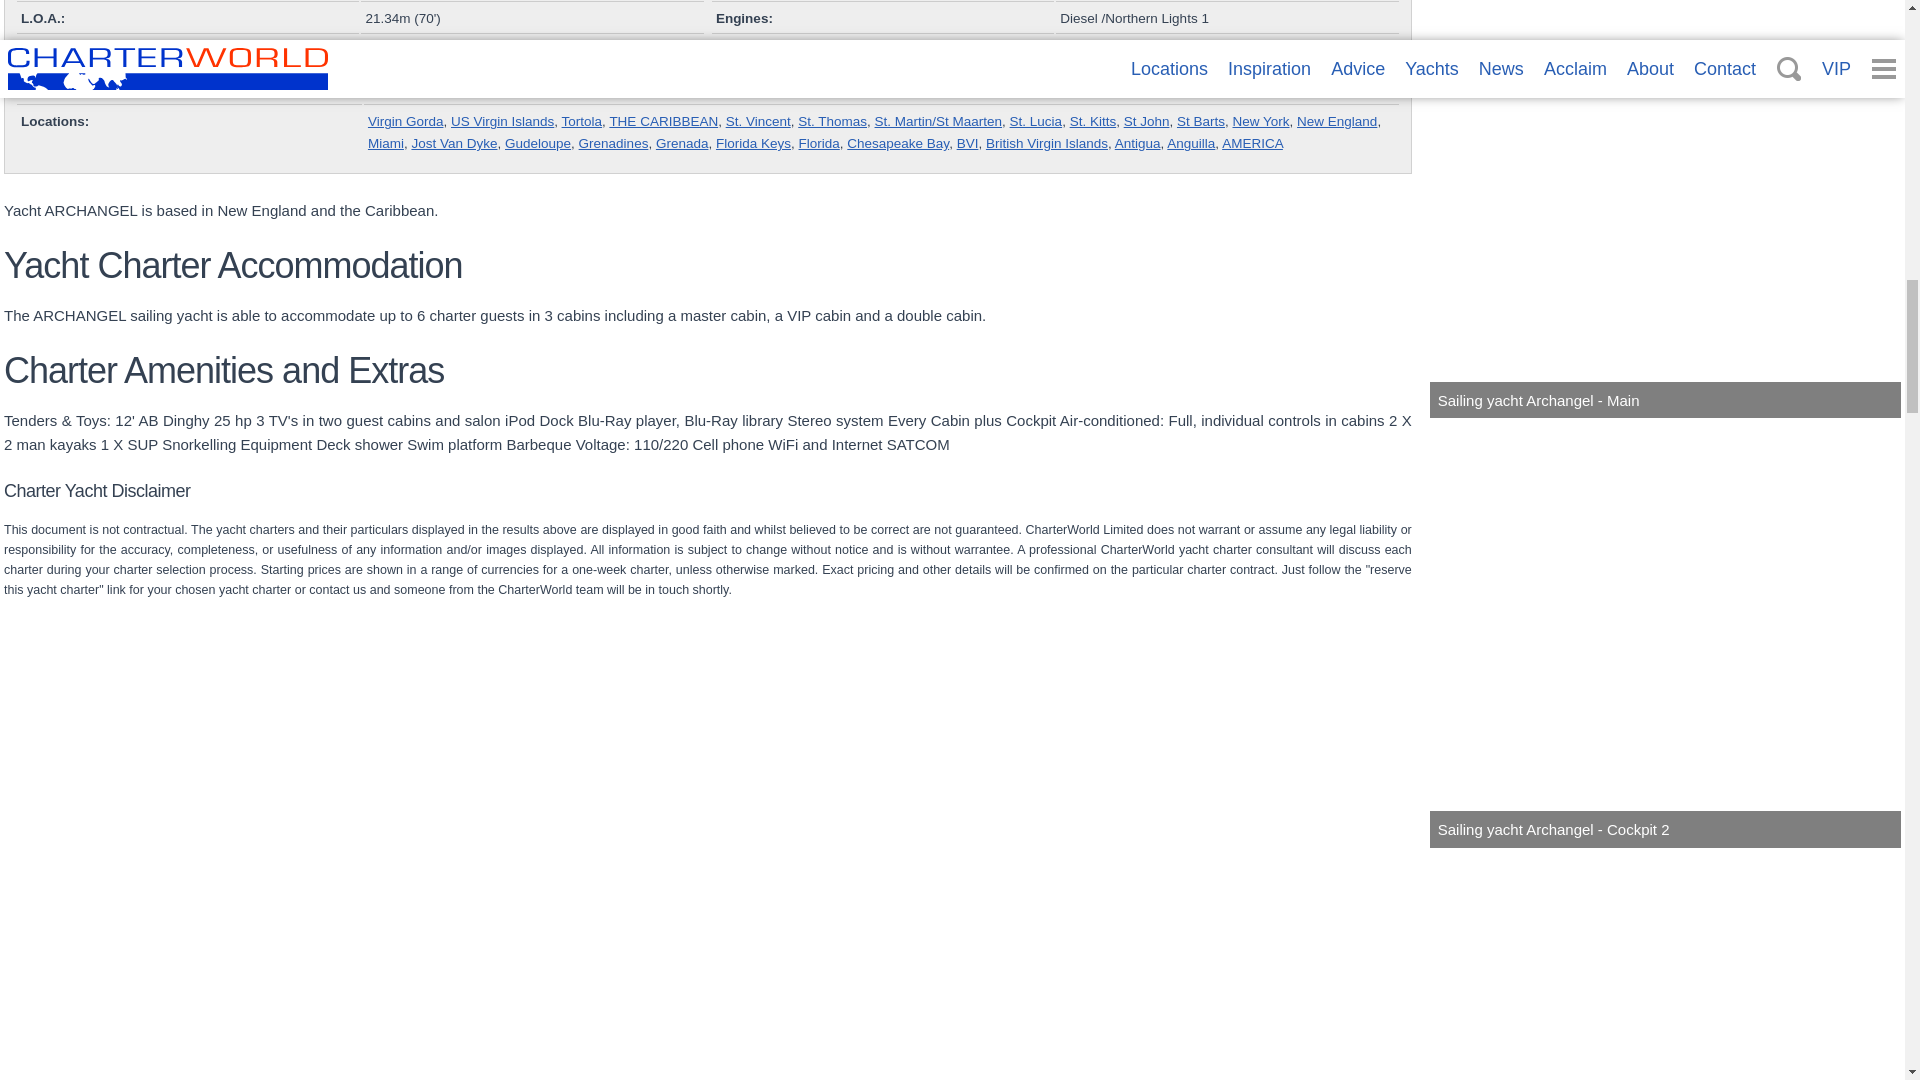 The width and height of the screenshot is (1920, 1080). Describe the element at coordinates (1093, 121) in the screenshot. I see `St. Kitts` at that location.